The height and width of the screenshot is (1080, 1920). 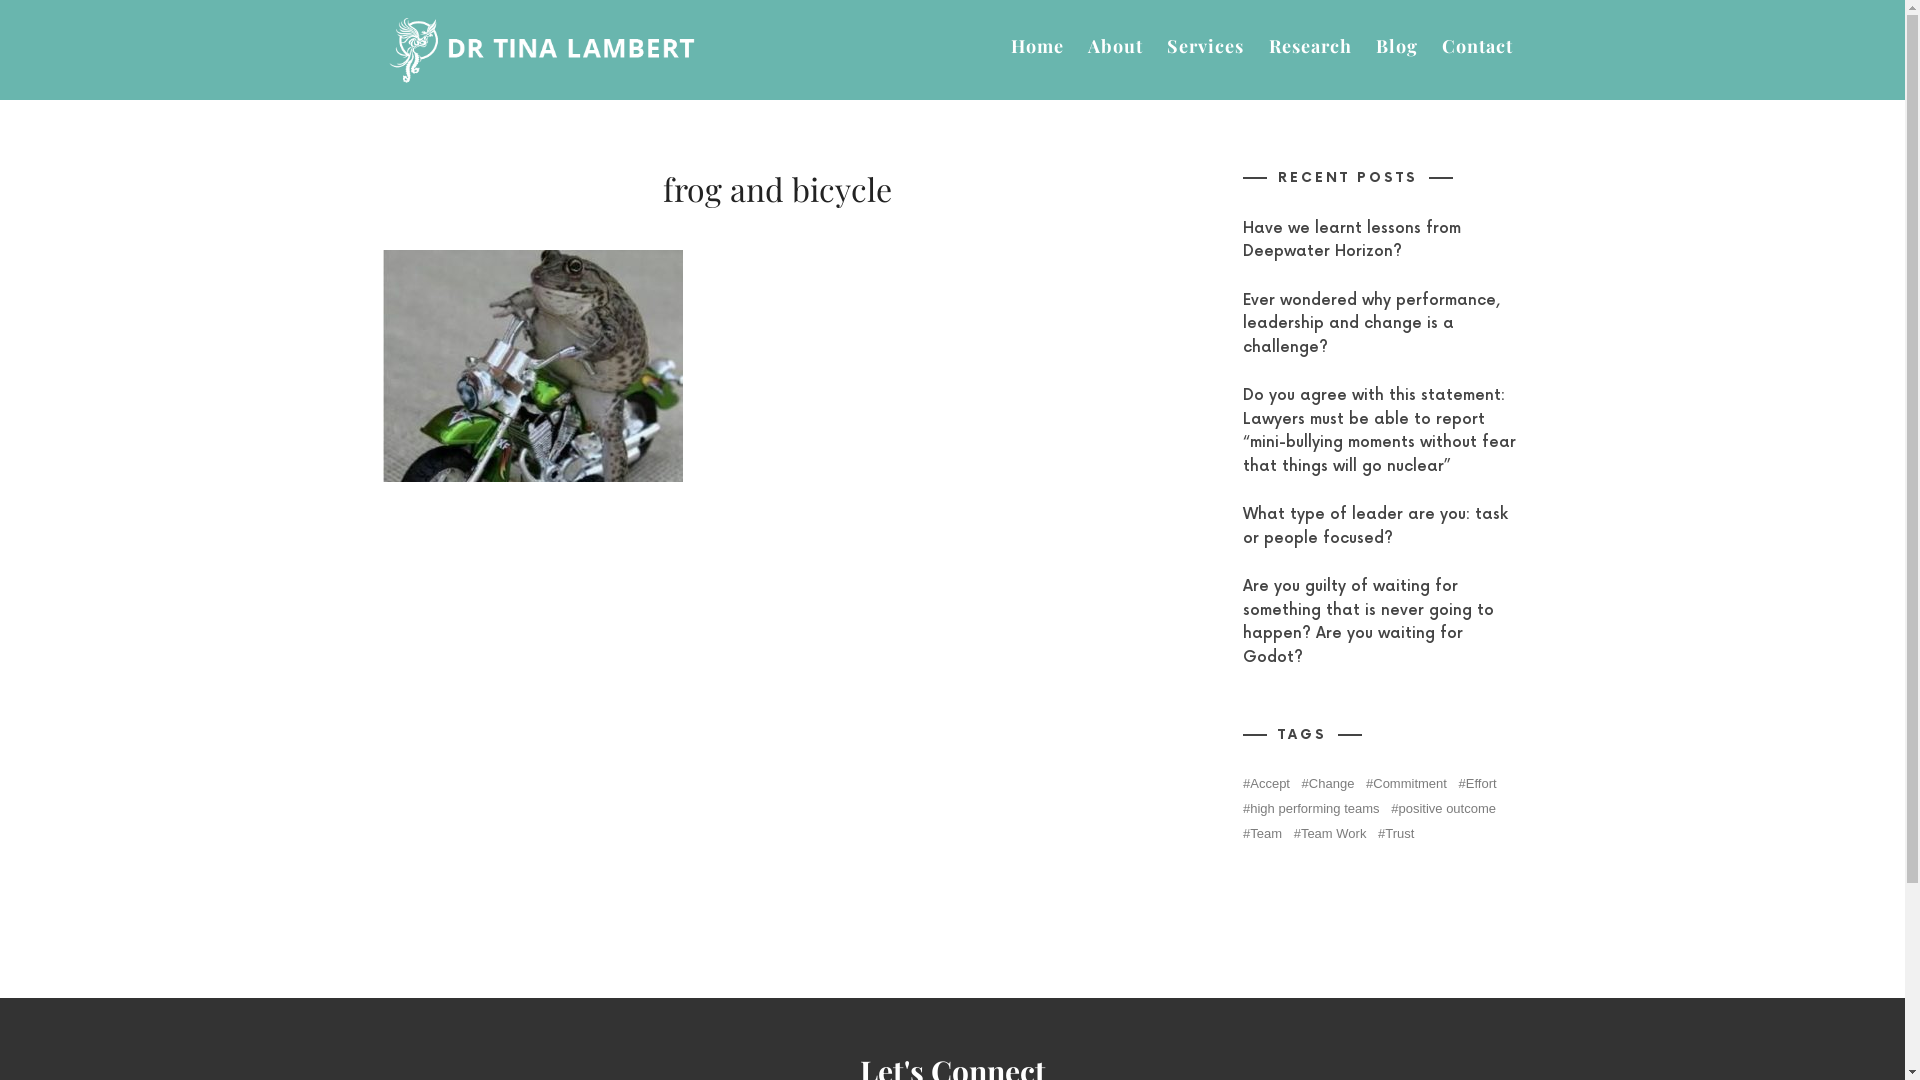 I want to click on positive outcome, so click(x=1444, y=808).